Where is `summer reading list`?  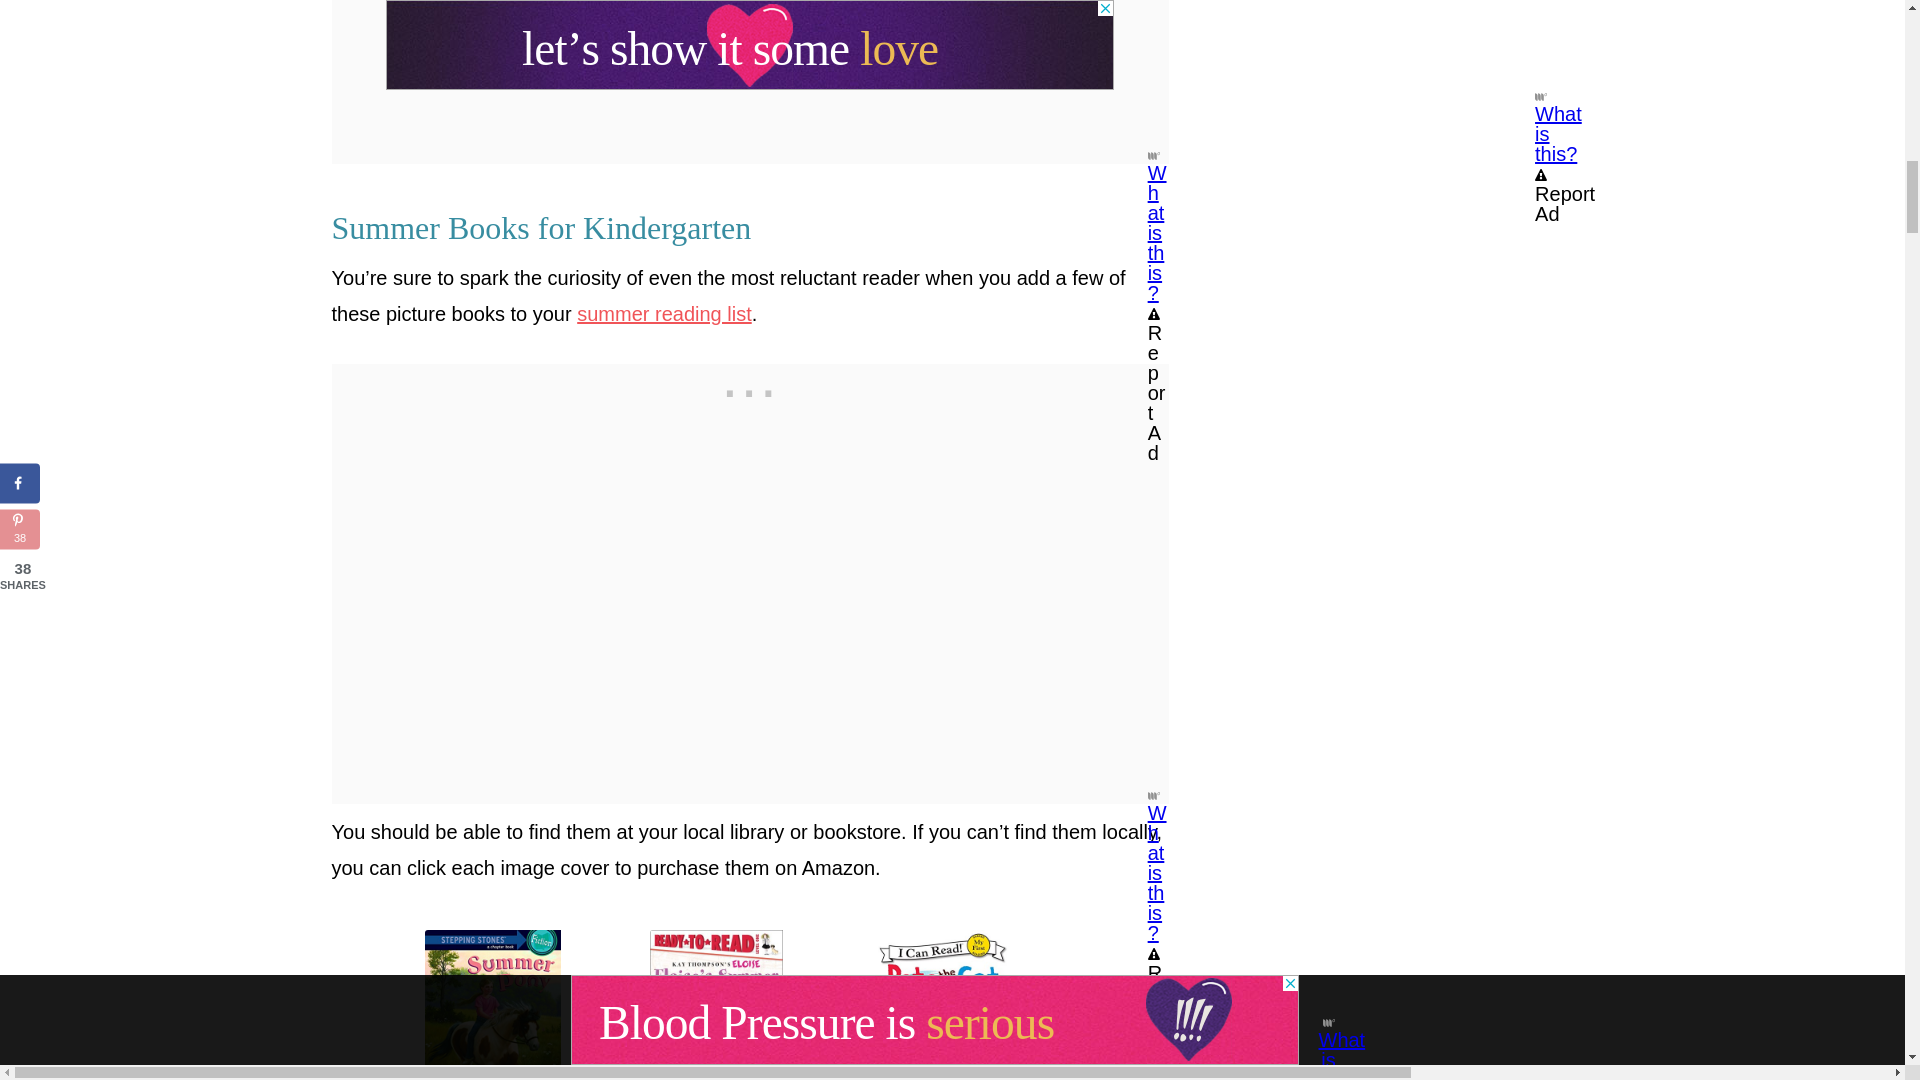
summer reading list is located at coordinates (664, 314).